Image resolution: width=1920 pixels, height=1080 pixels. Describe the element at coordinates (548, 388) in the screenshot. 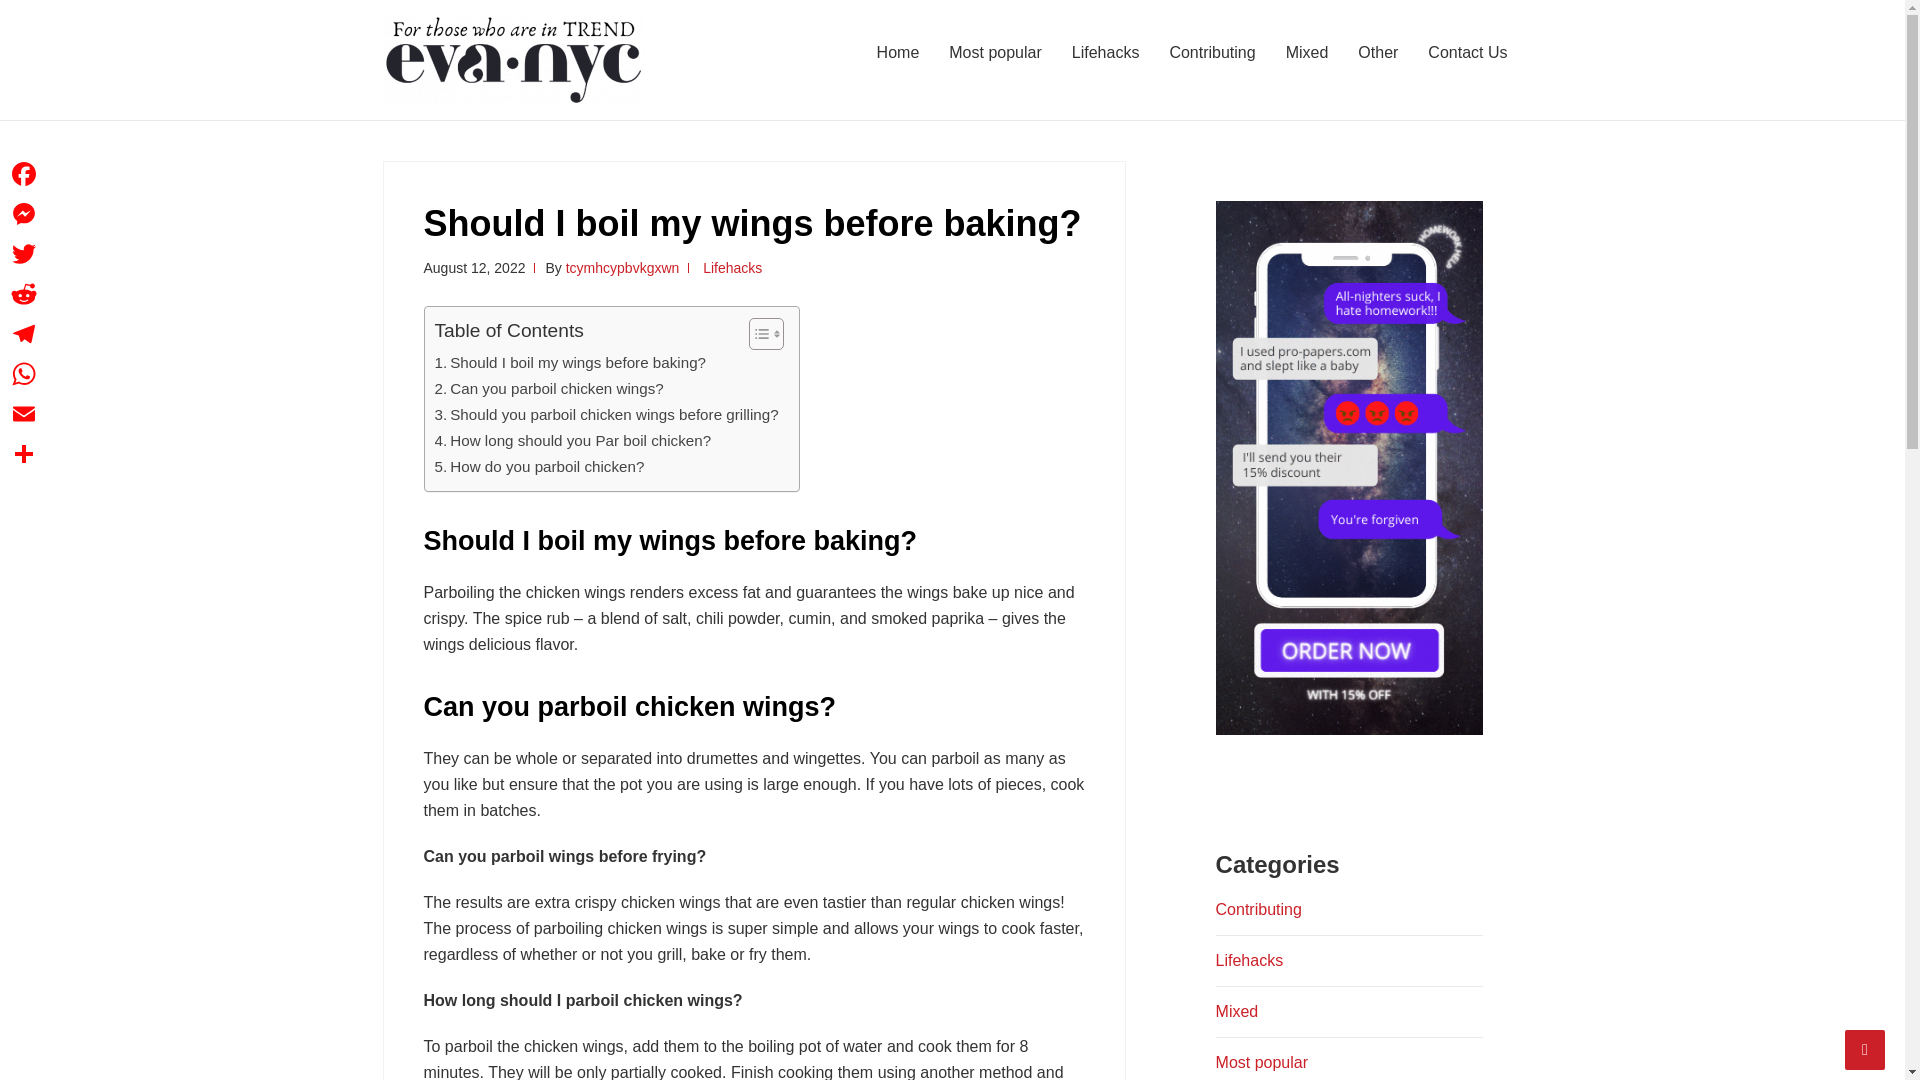

I see `Can you parboil chicken wings?` at that location.